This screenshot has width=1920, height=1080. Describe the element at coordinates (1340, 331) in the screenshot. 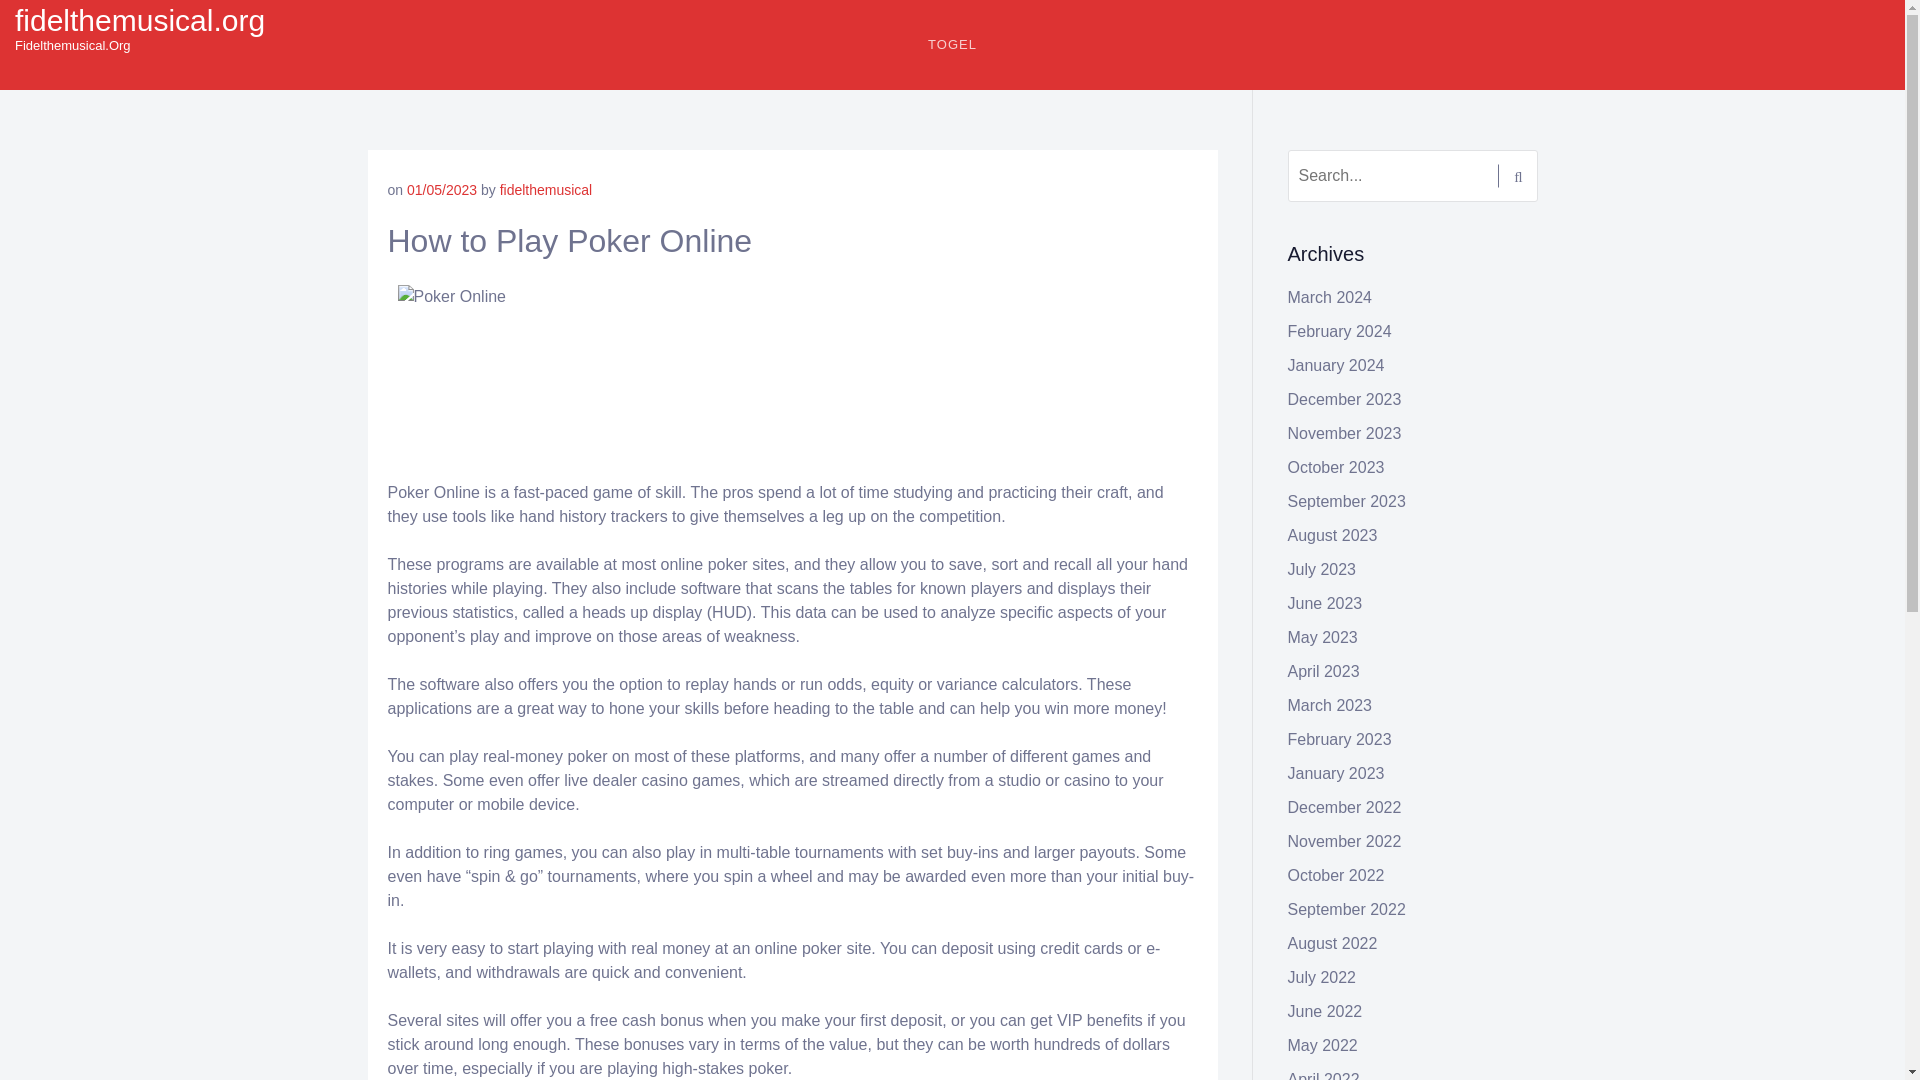

I see `February 2024` at that location.